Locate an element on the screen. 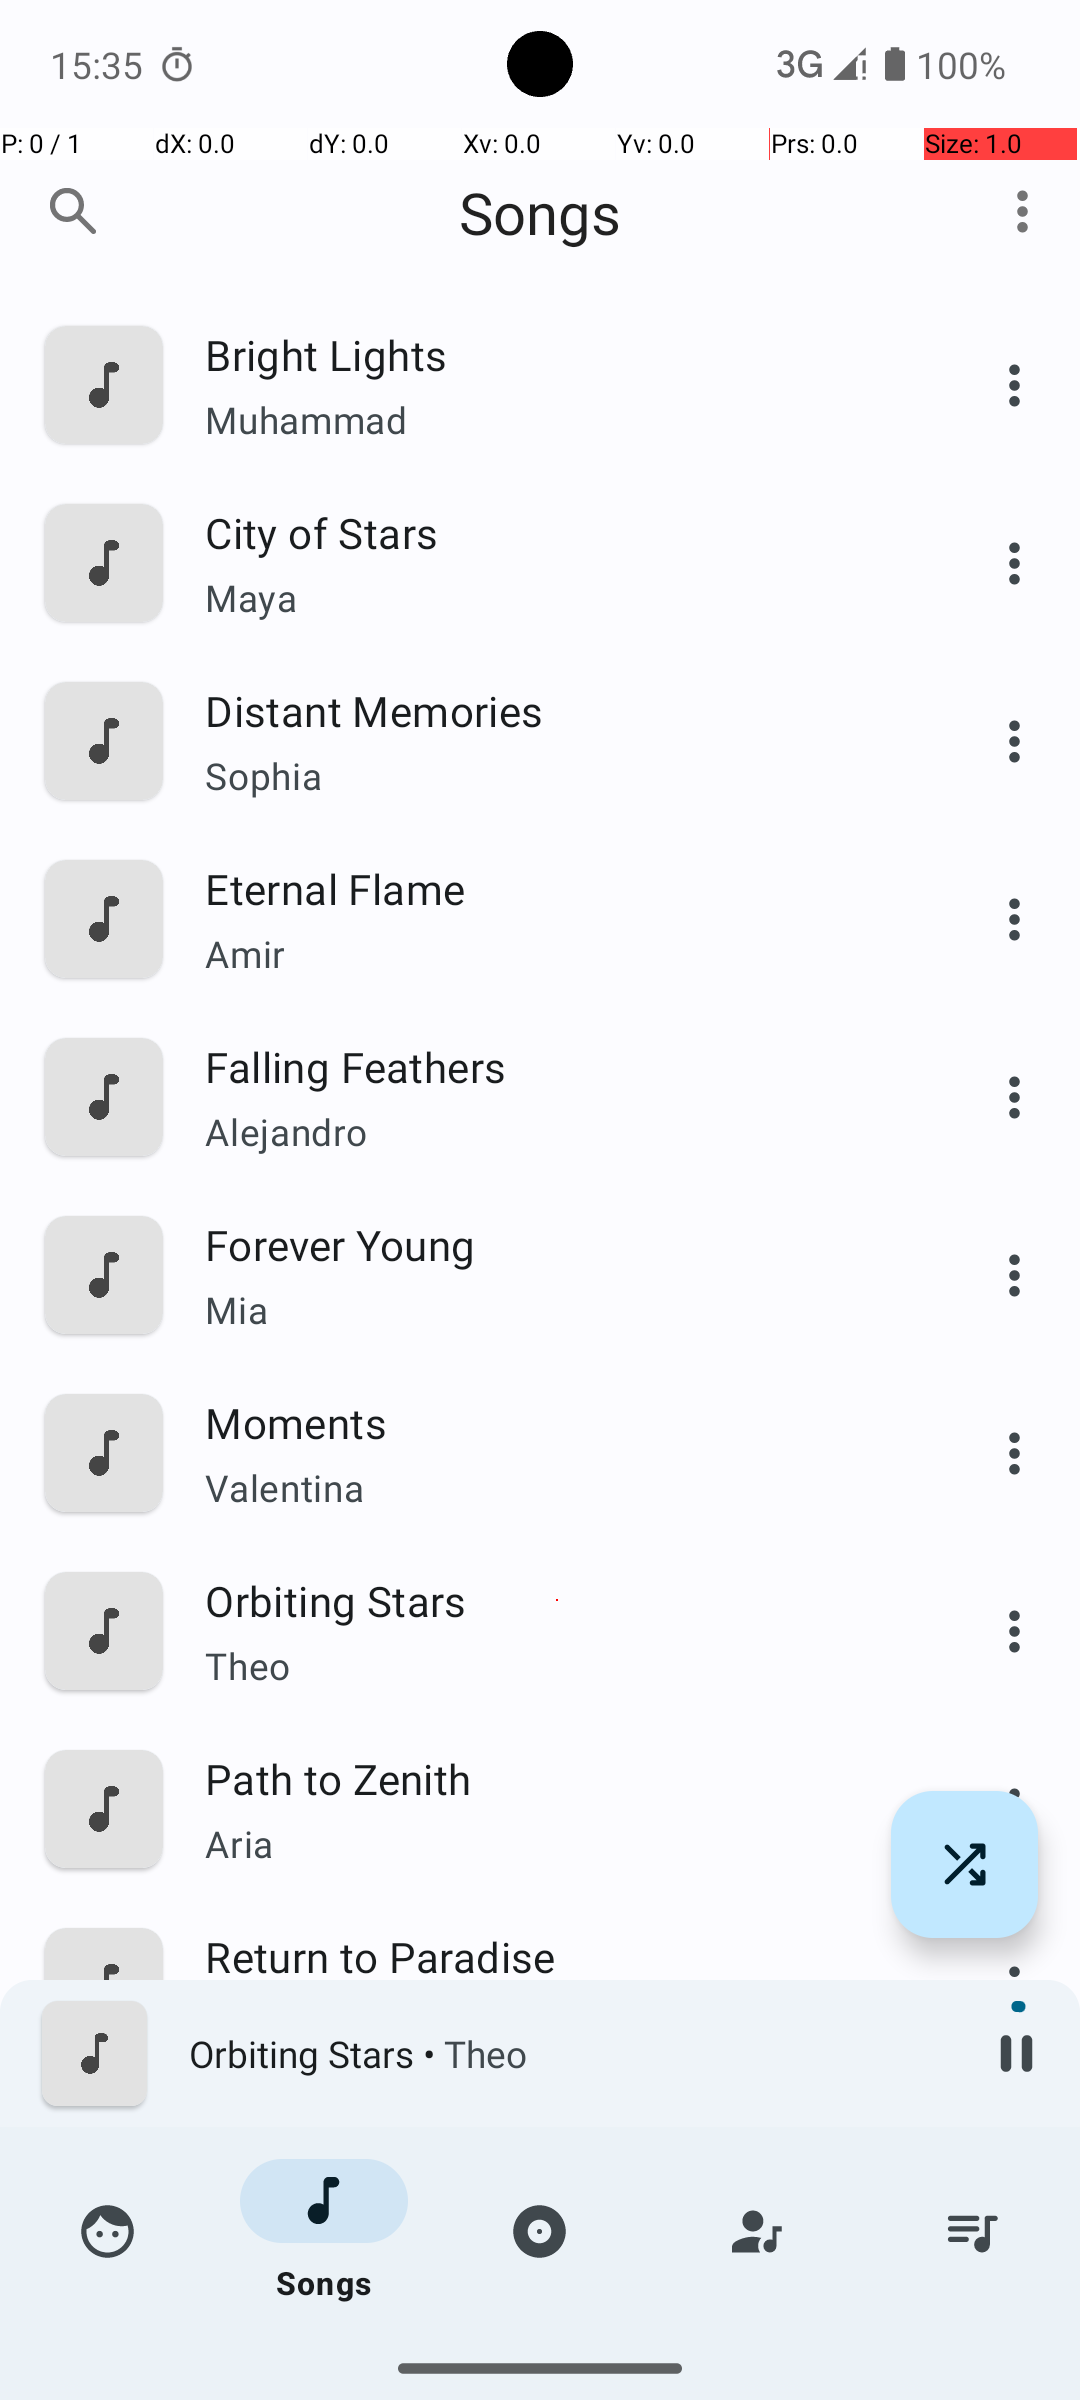 Image resolution: width=1080 pixels, height=2400 pixels. Shadows of Time is located at coordinates (557, 2134).